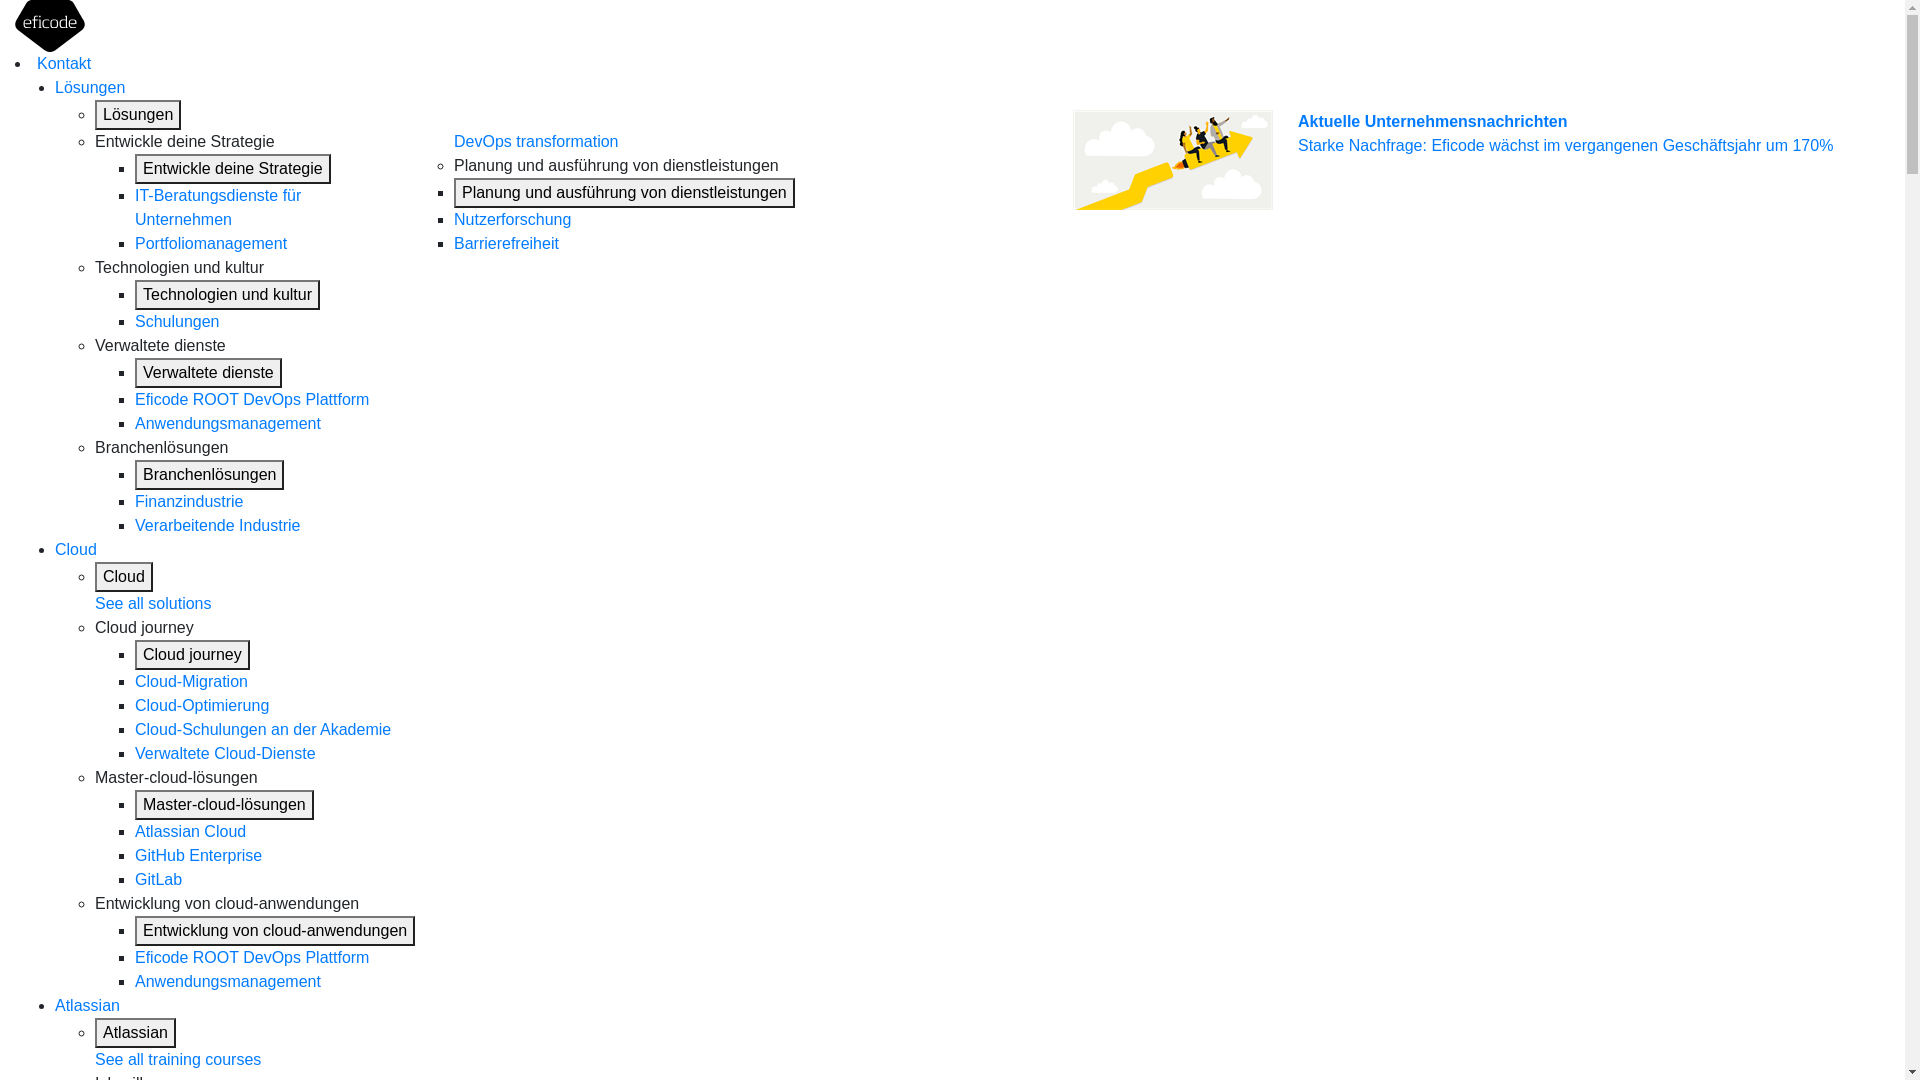 The image size is (1920, 1080). I want to click on Technologien und kultur, so click(228, 295).